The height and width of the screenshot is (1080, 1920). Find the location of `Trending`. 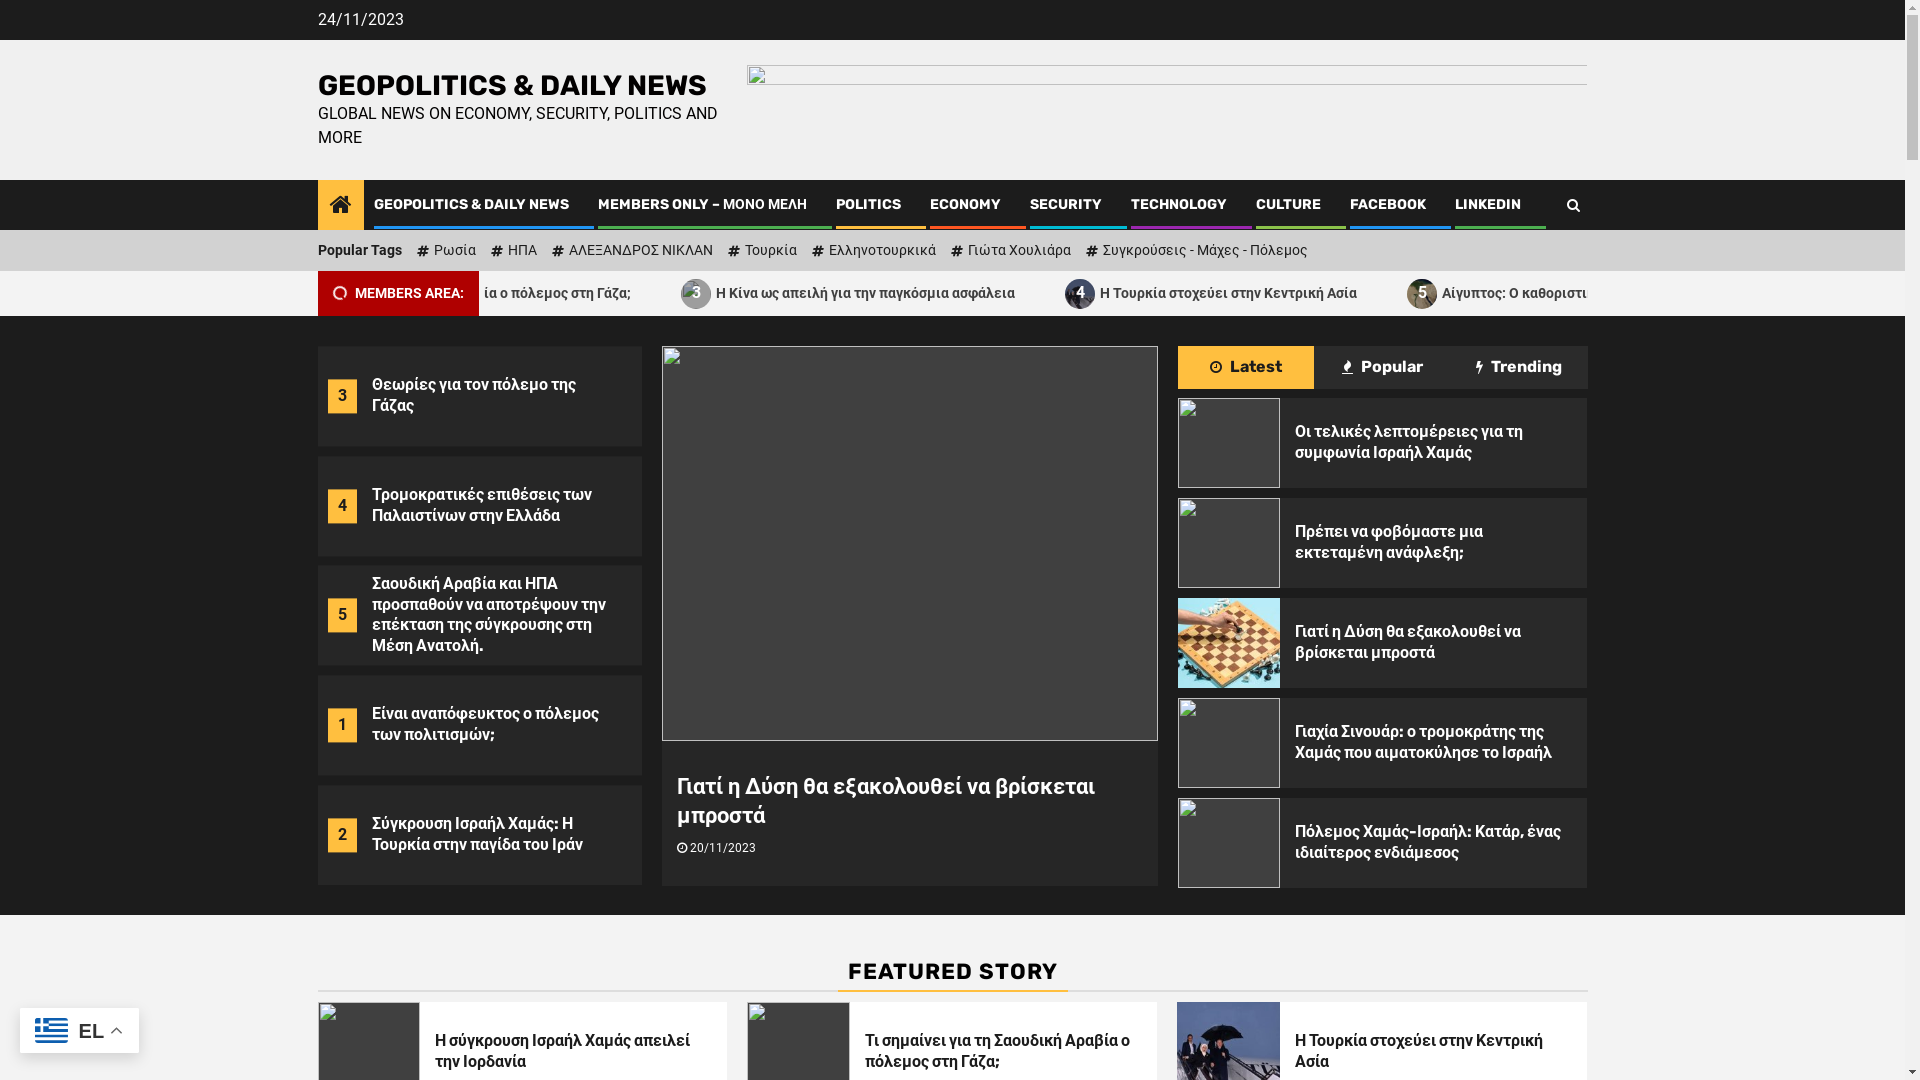

Trending is located at coordinates (1520, 368).